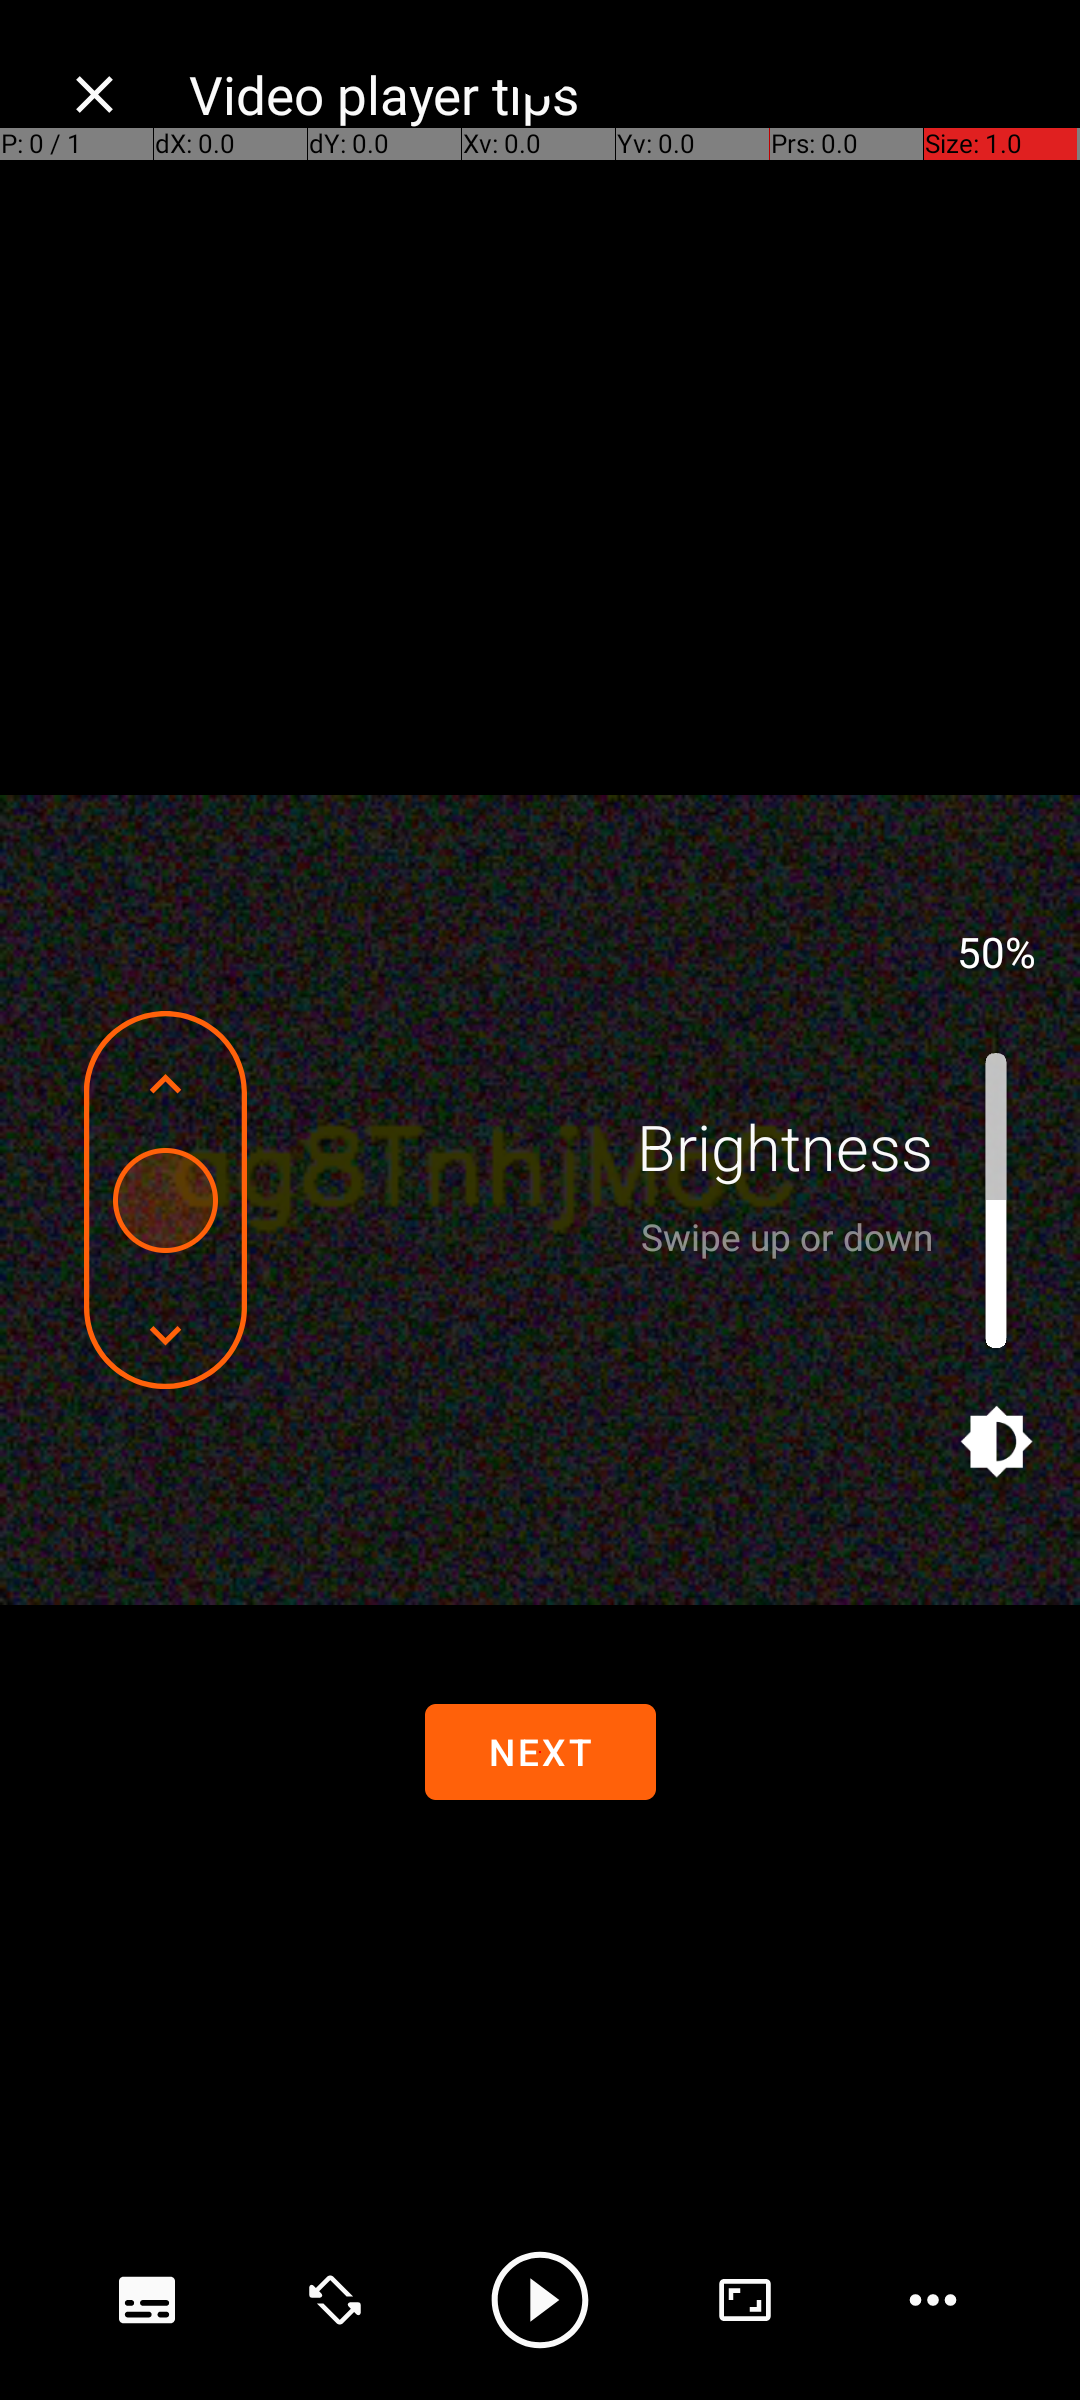  I want to click on Brightness, so click(785, 1146).